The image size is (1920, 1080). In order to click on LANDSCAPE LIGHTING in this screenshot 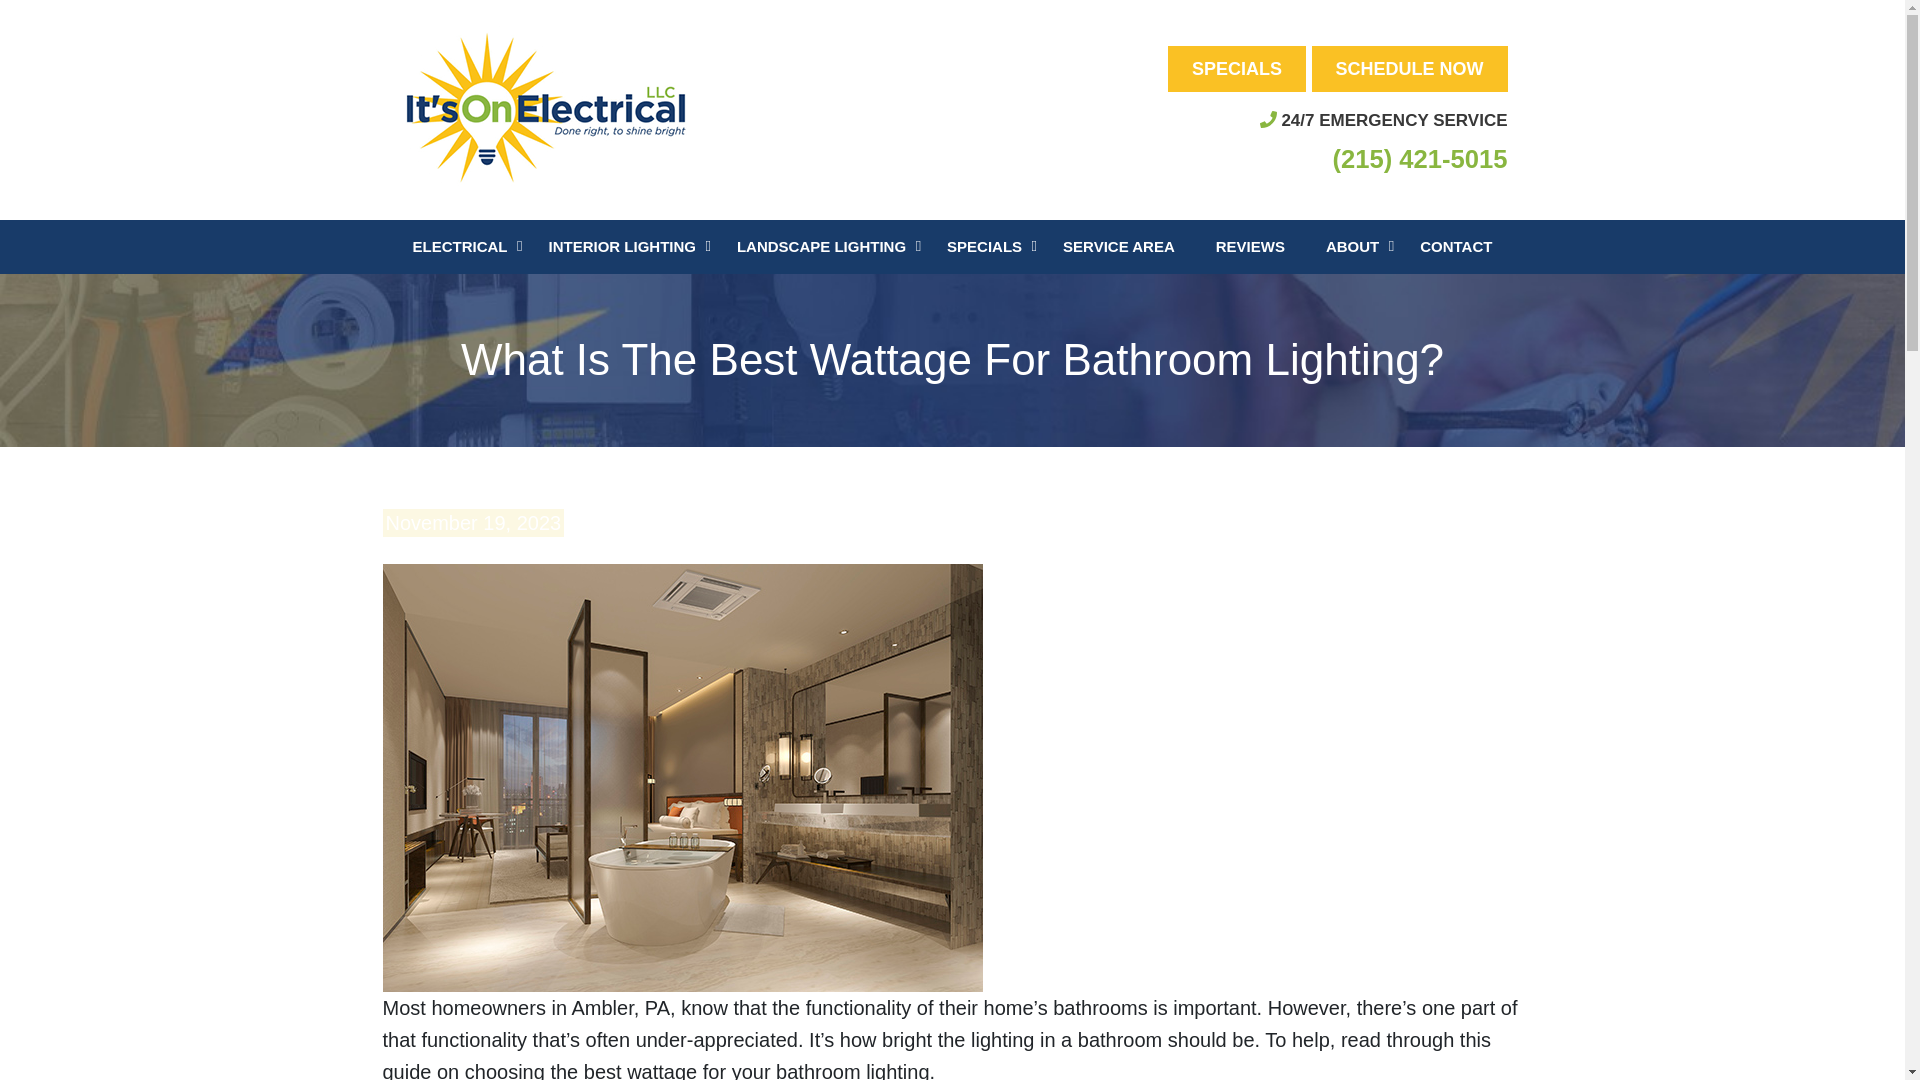, I will do `click(821, 247)`.